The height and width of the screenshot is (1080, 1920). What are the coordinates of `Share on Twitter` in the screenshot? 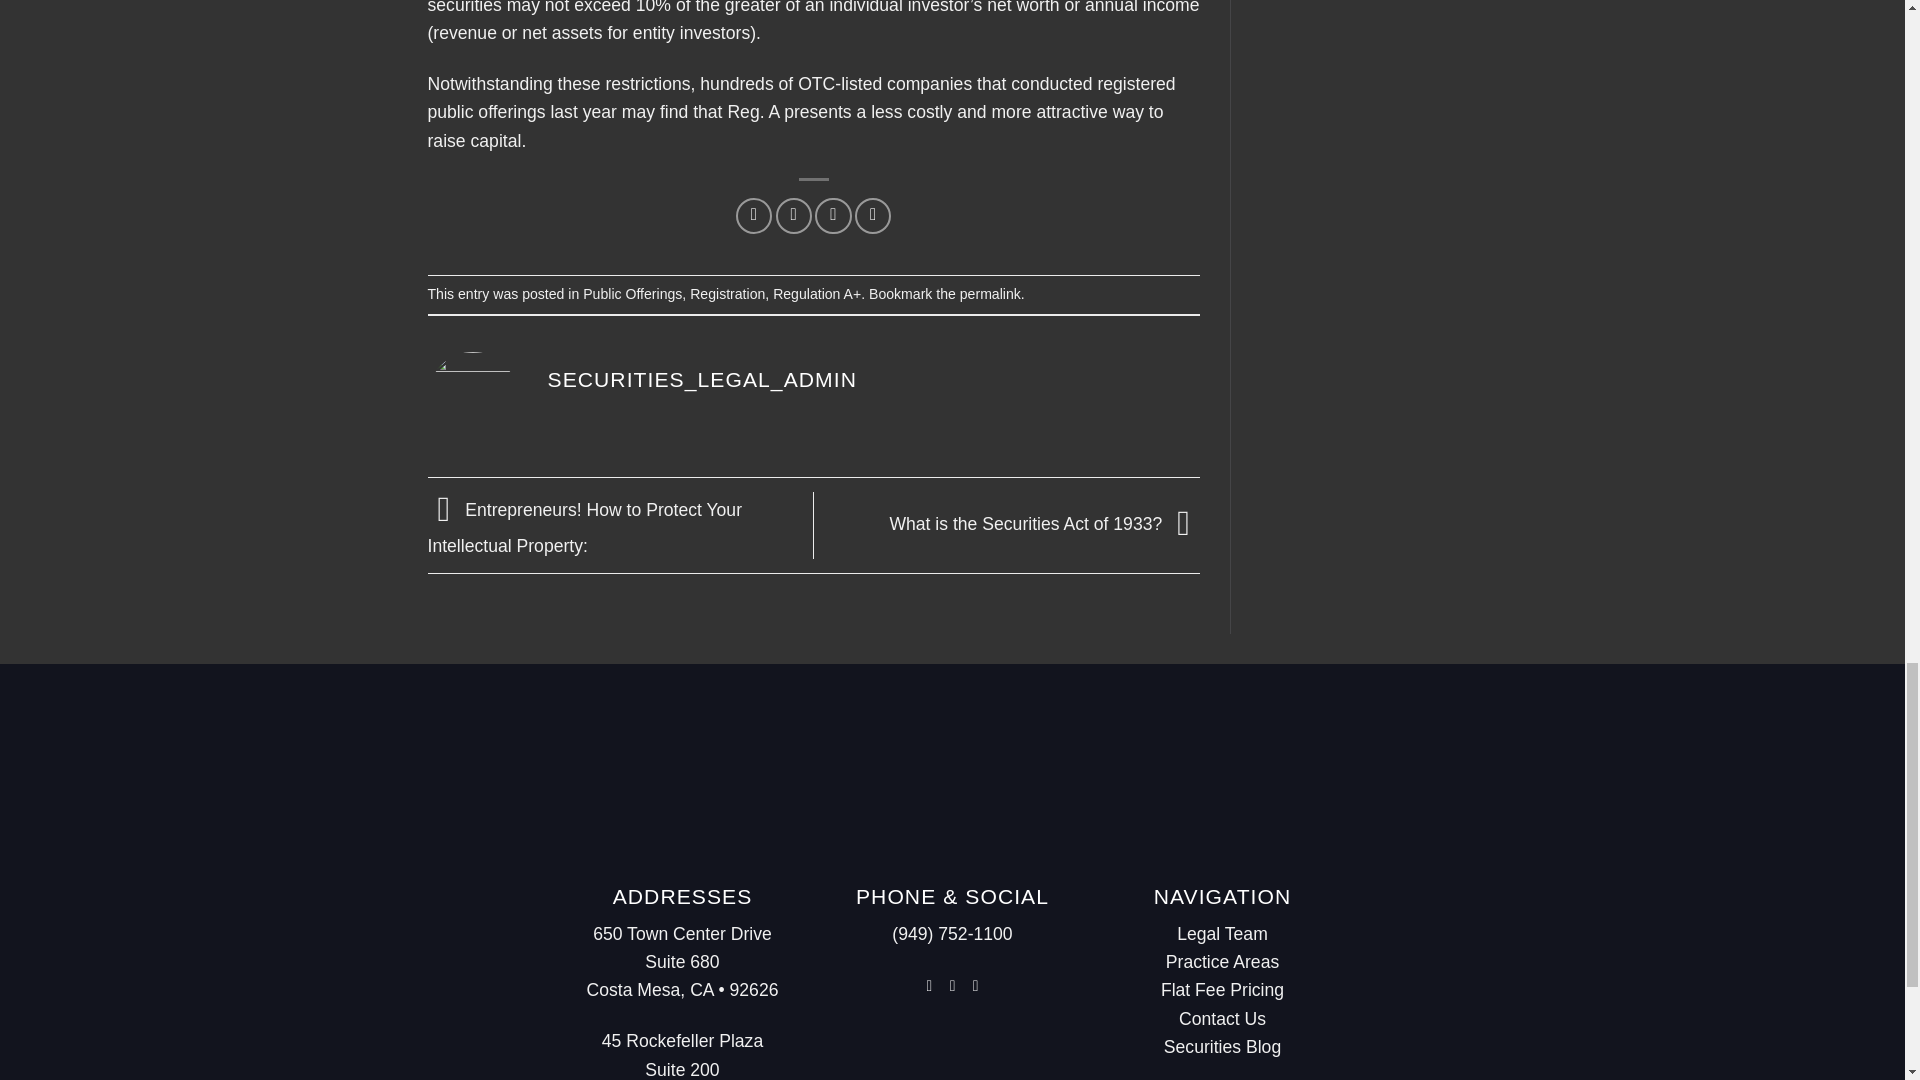 It's located at (794, 216).